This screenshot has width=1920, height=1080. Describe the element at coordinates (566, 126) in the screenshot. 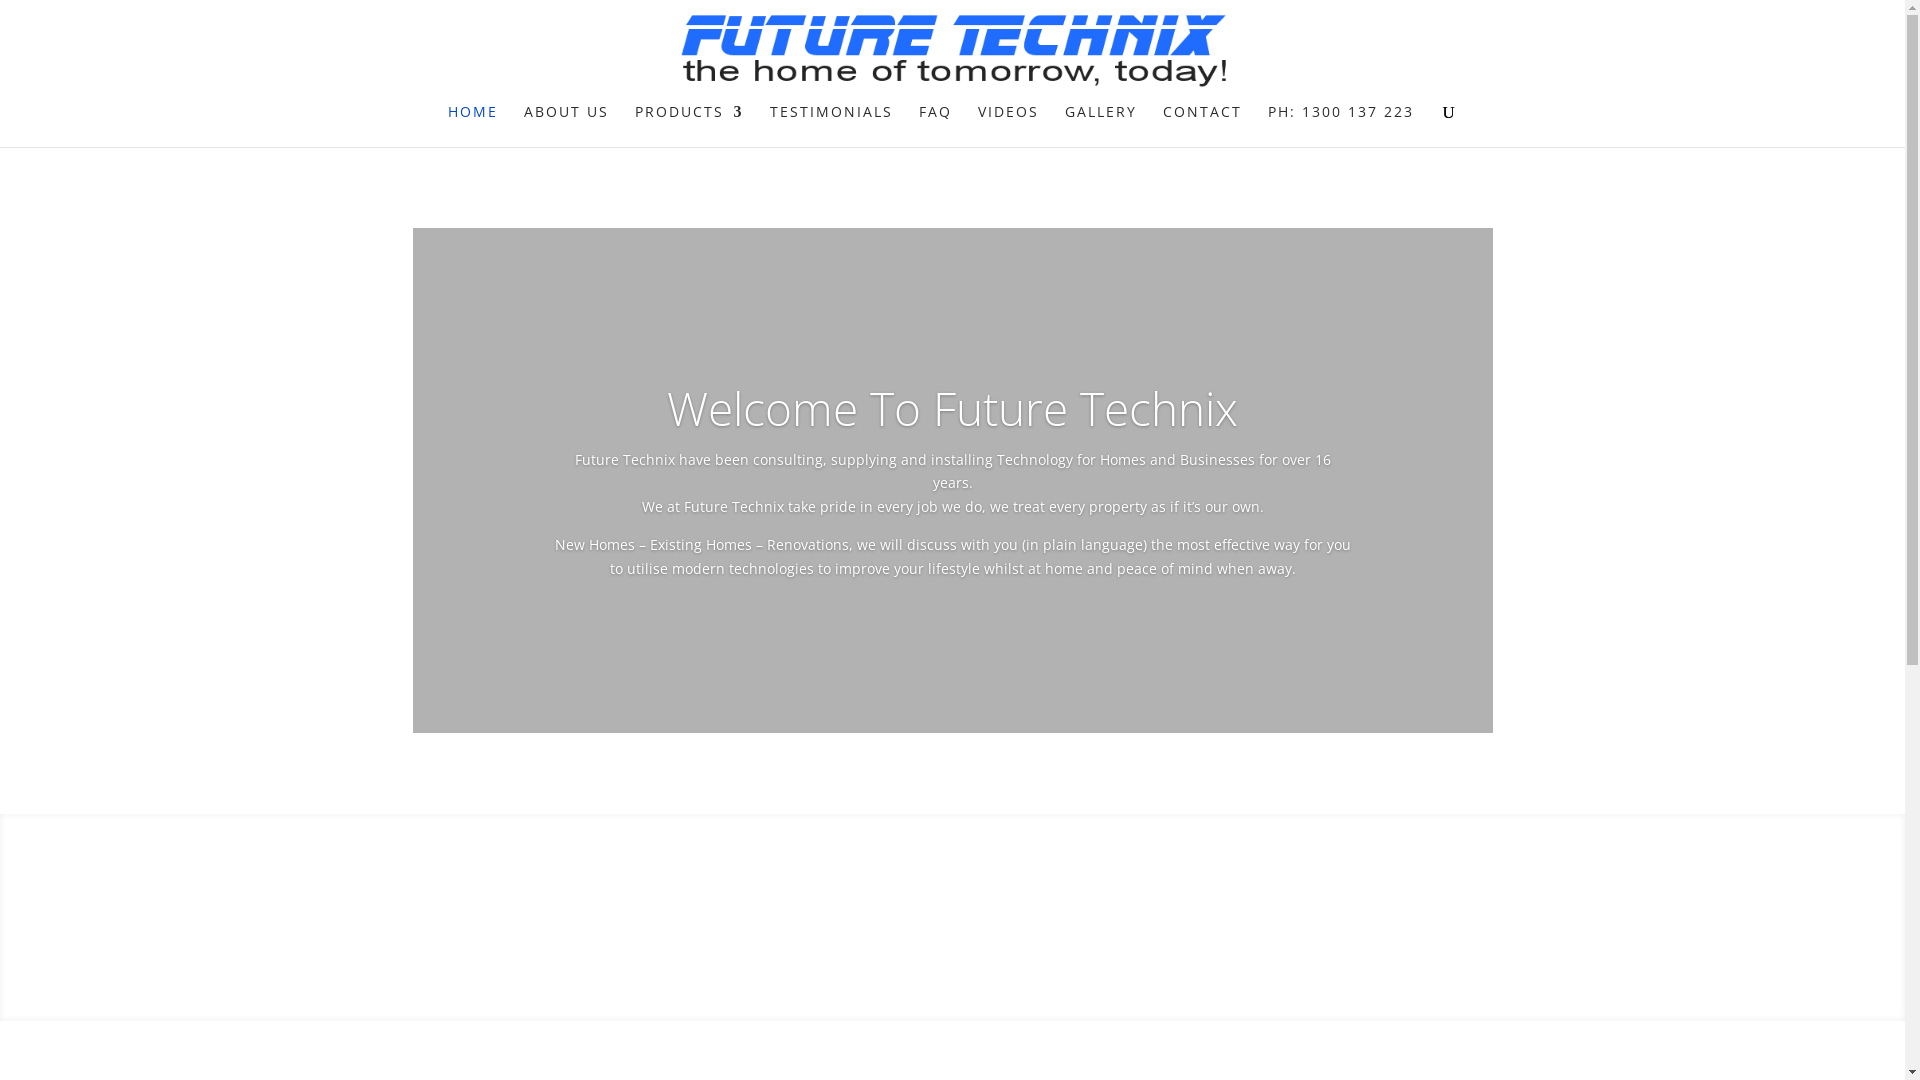

I see `ABOUT US` at that location.